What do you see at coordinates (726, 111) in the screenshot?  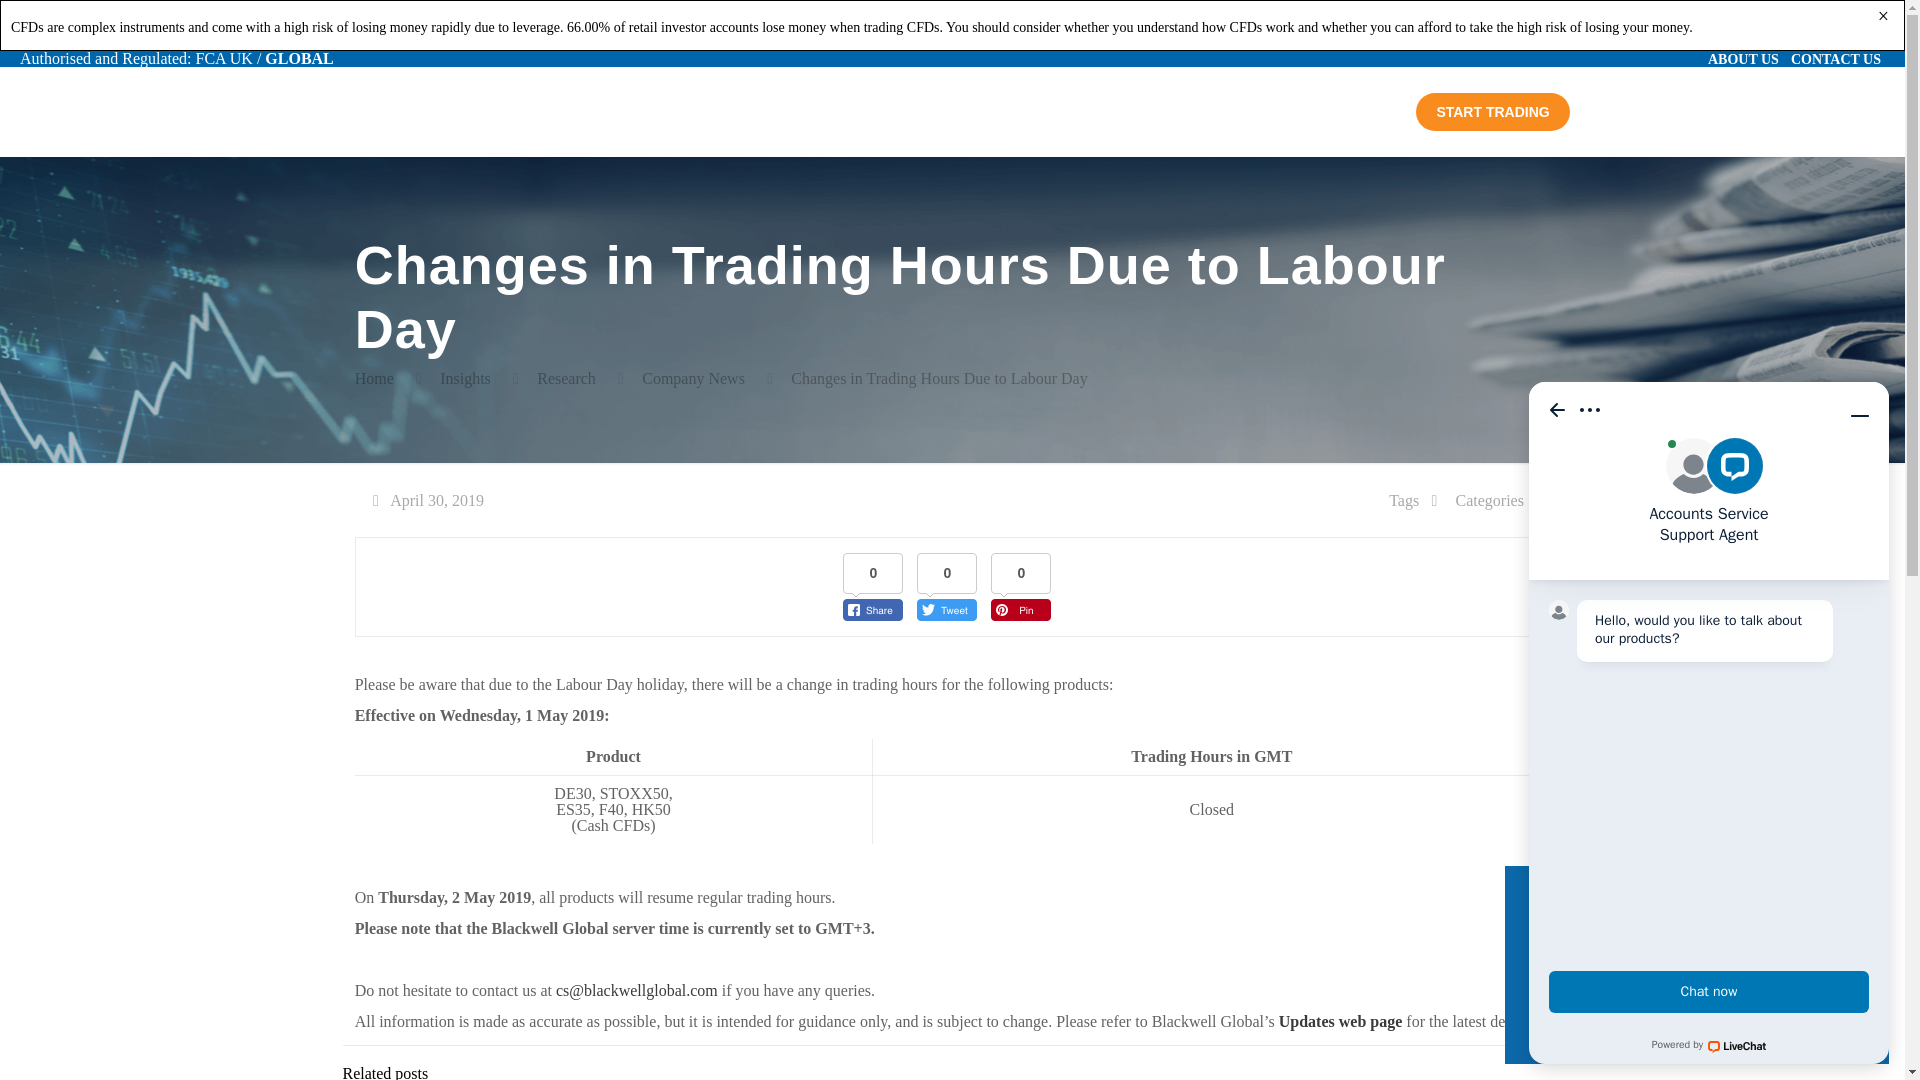 I see `Traders` at bounding box center [726, 111].